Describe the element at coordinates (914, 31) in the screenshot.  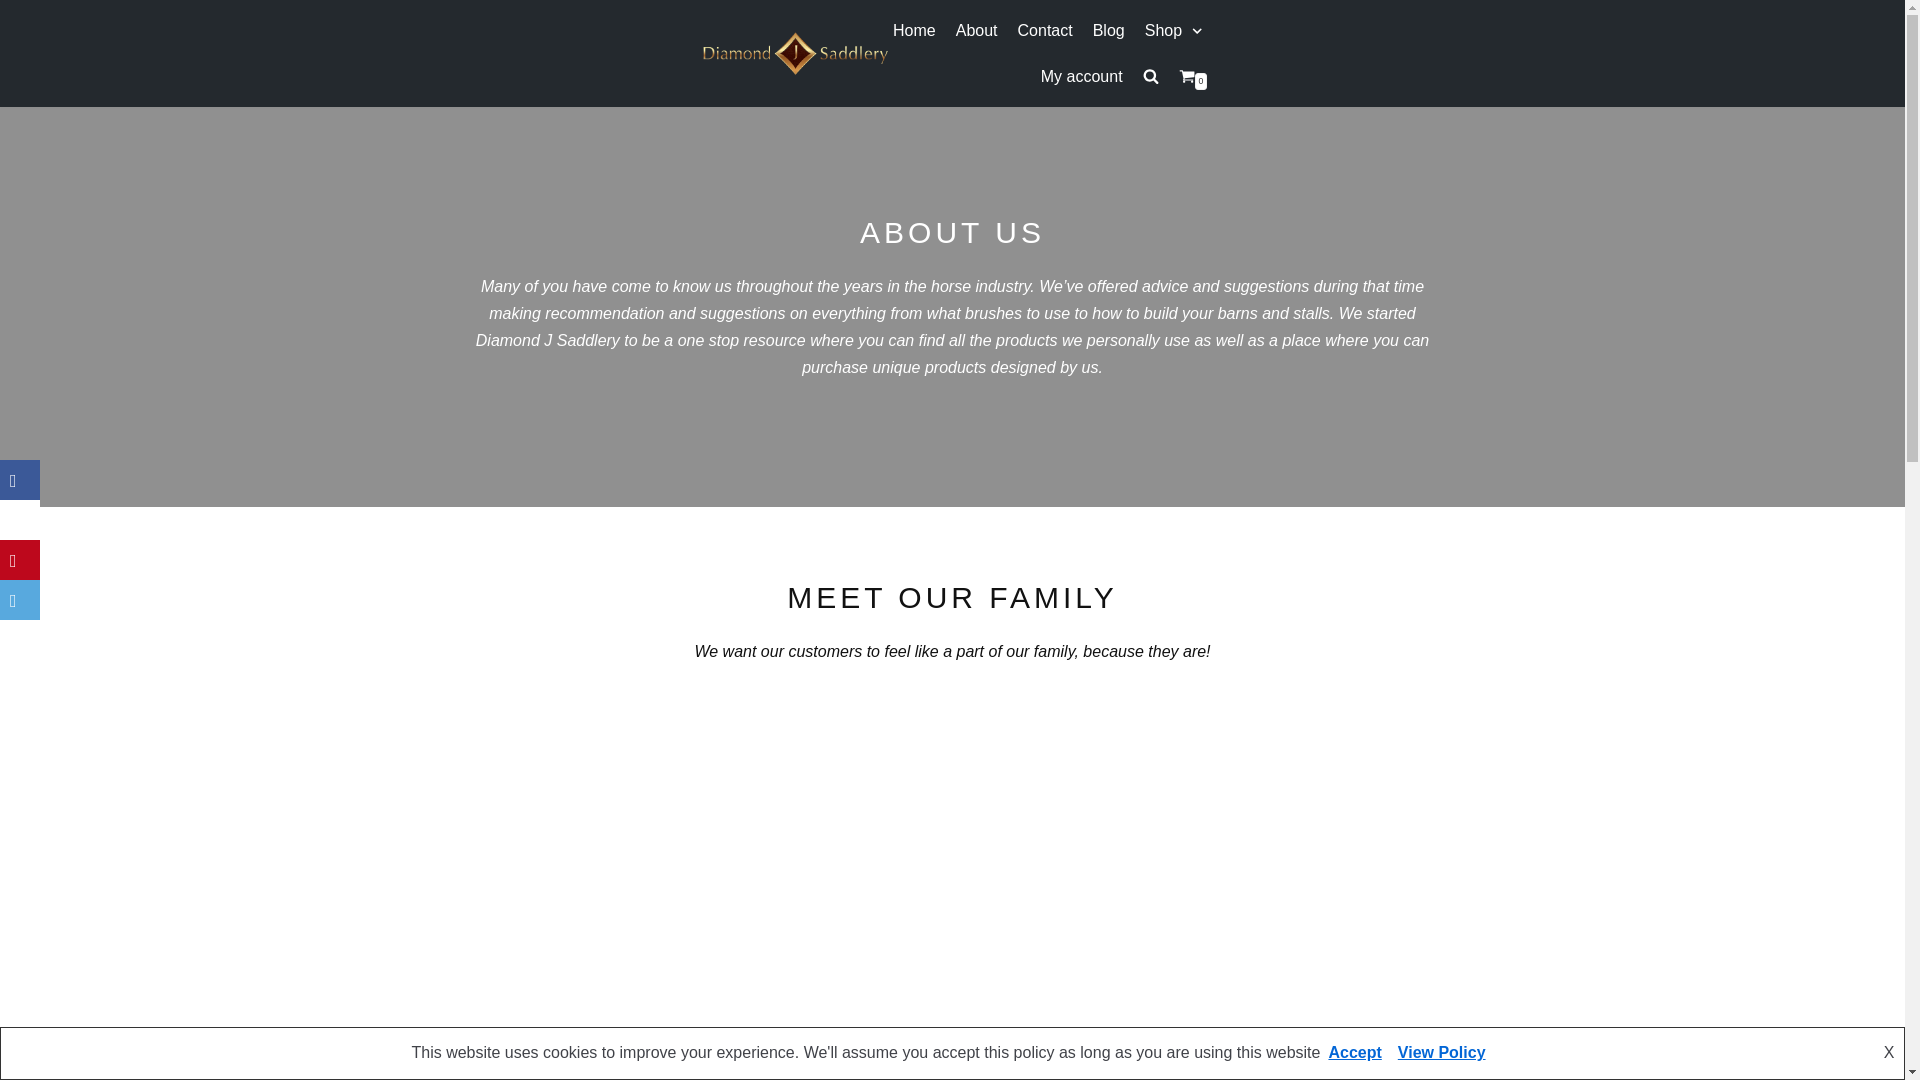
I see `Home` at that location.